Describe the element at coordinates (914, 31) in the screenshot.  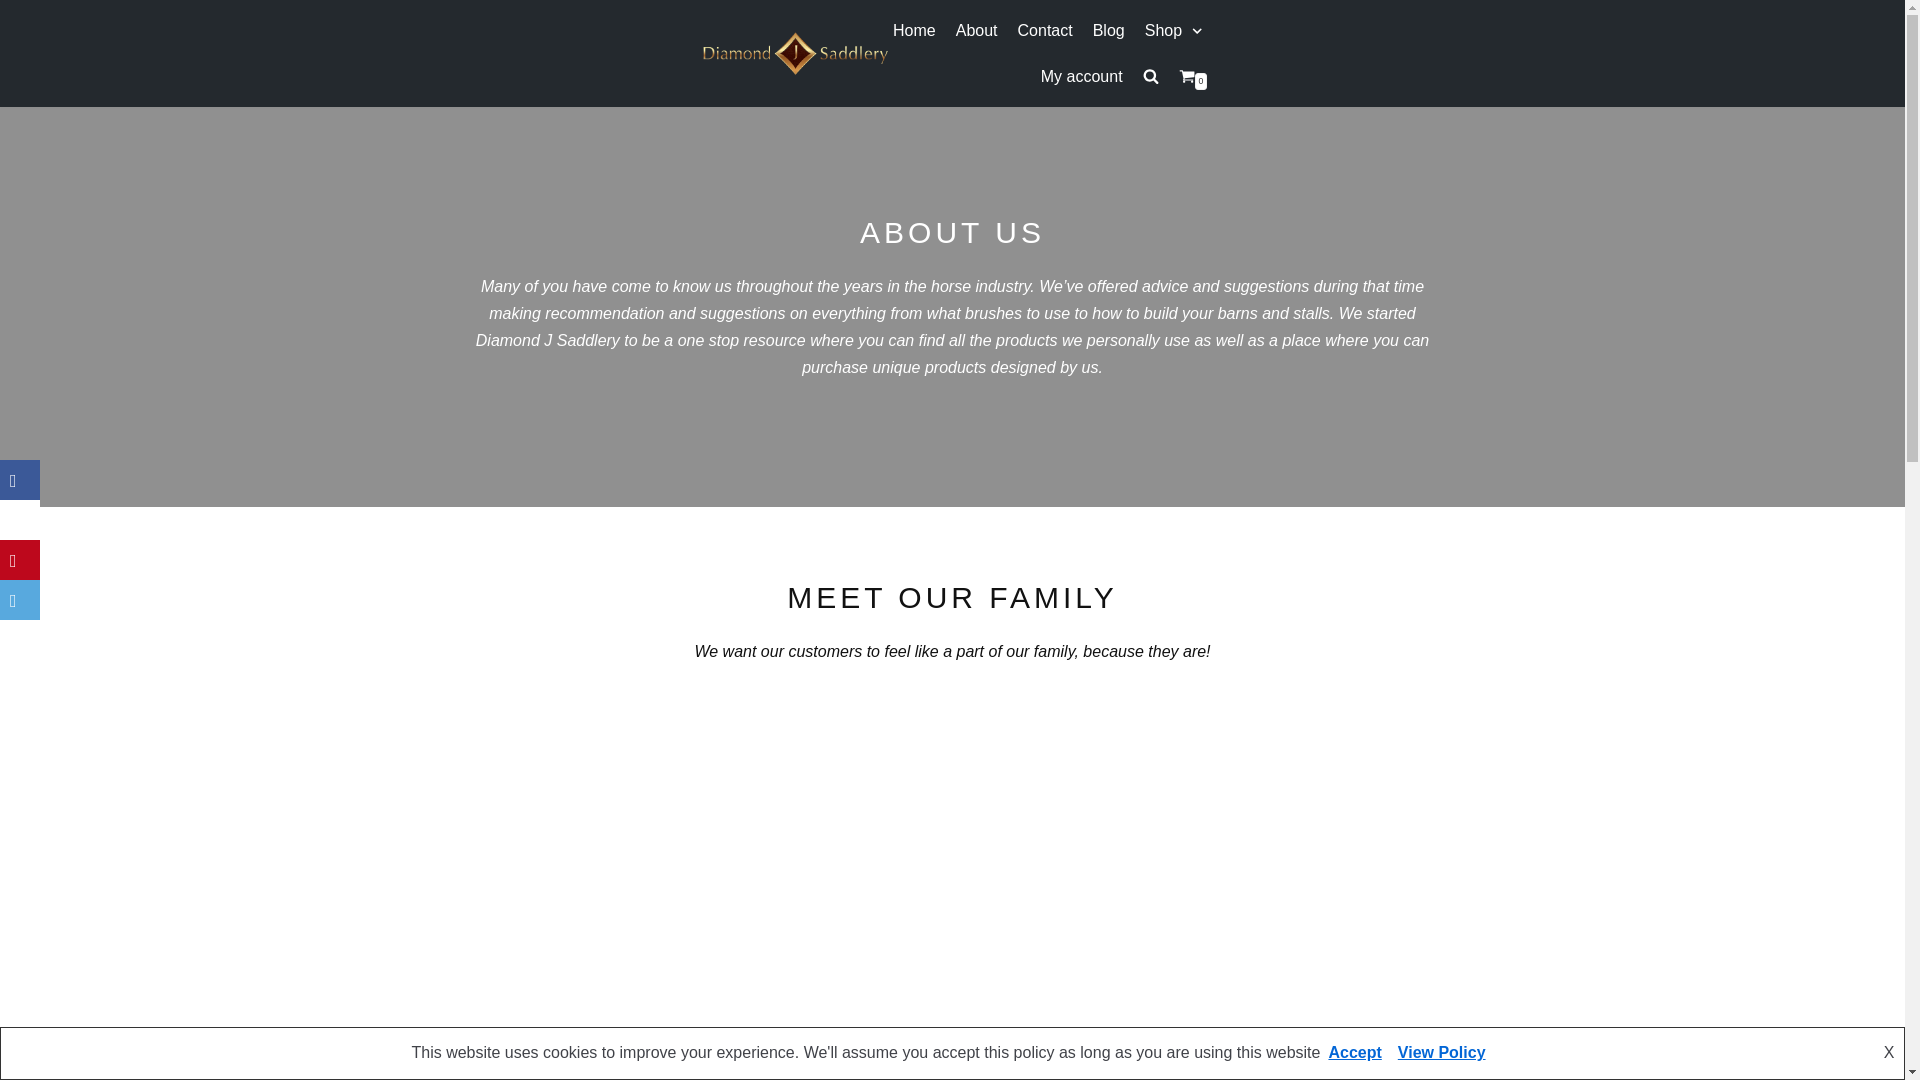
I see `Home` at that location.